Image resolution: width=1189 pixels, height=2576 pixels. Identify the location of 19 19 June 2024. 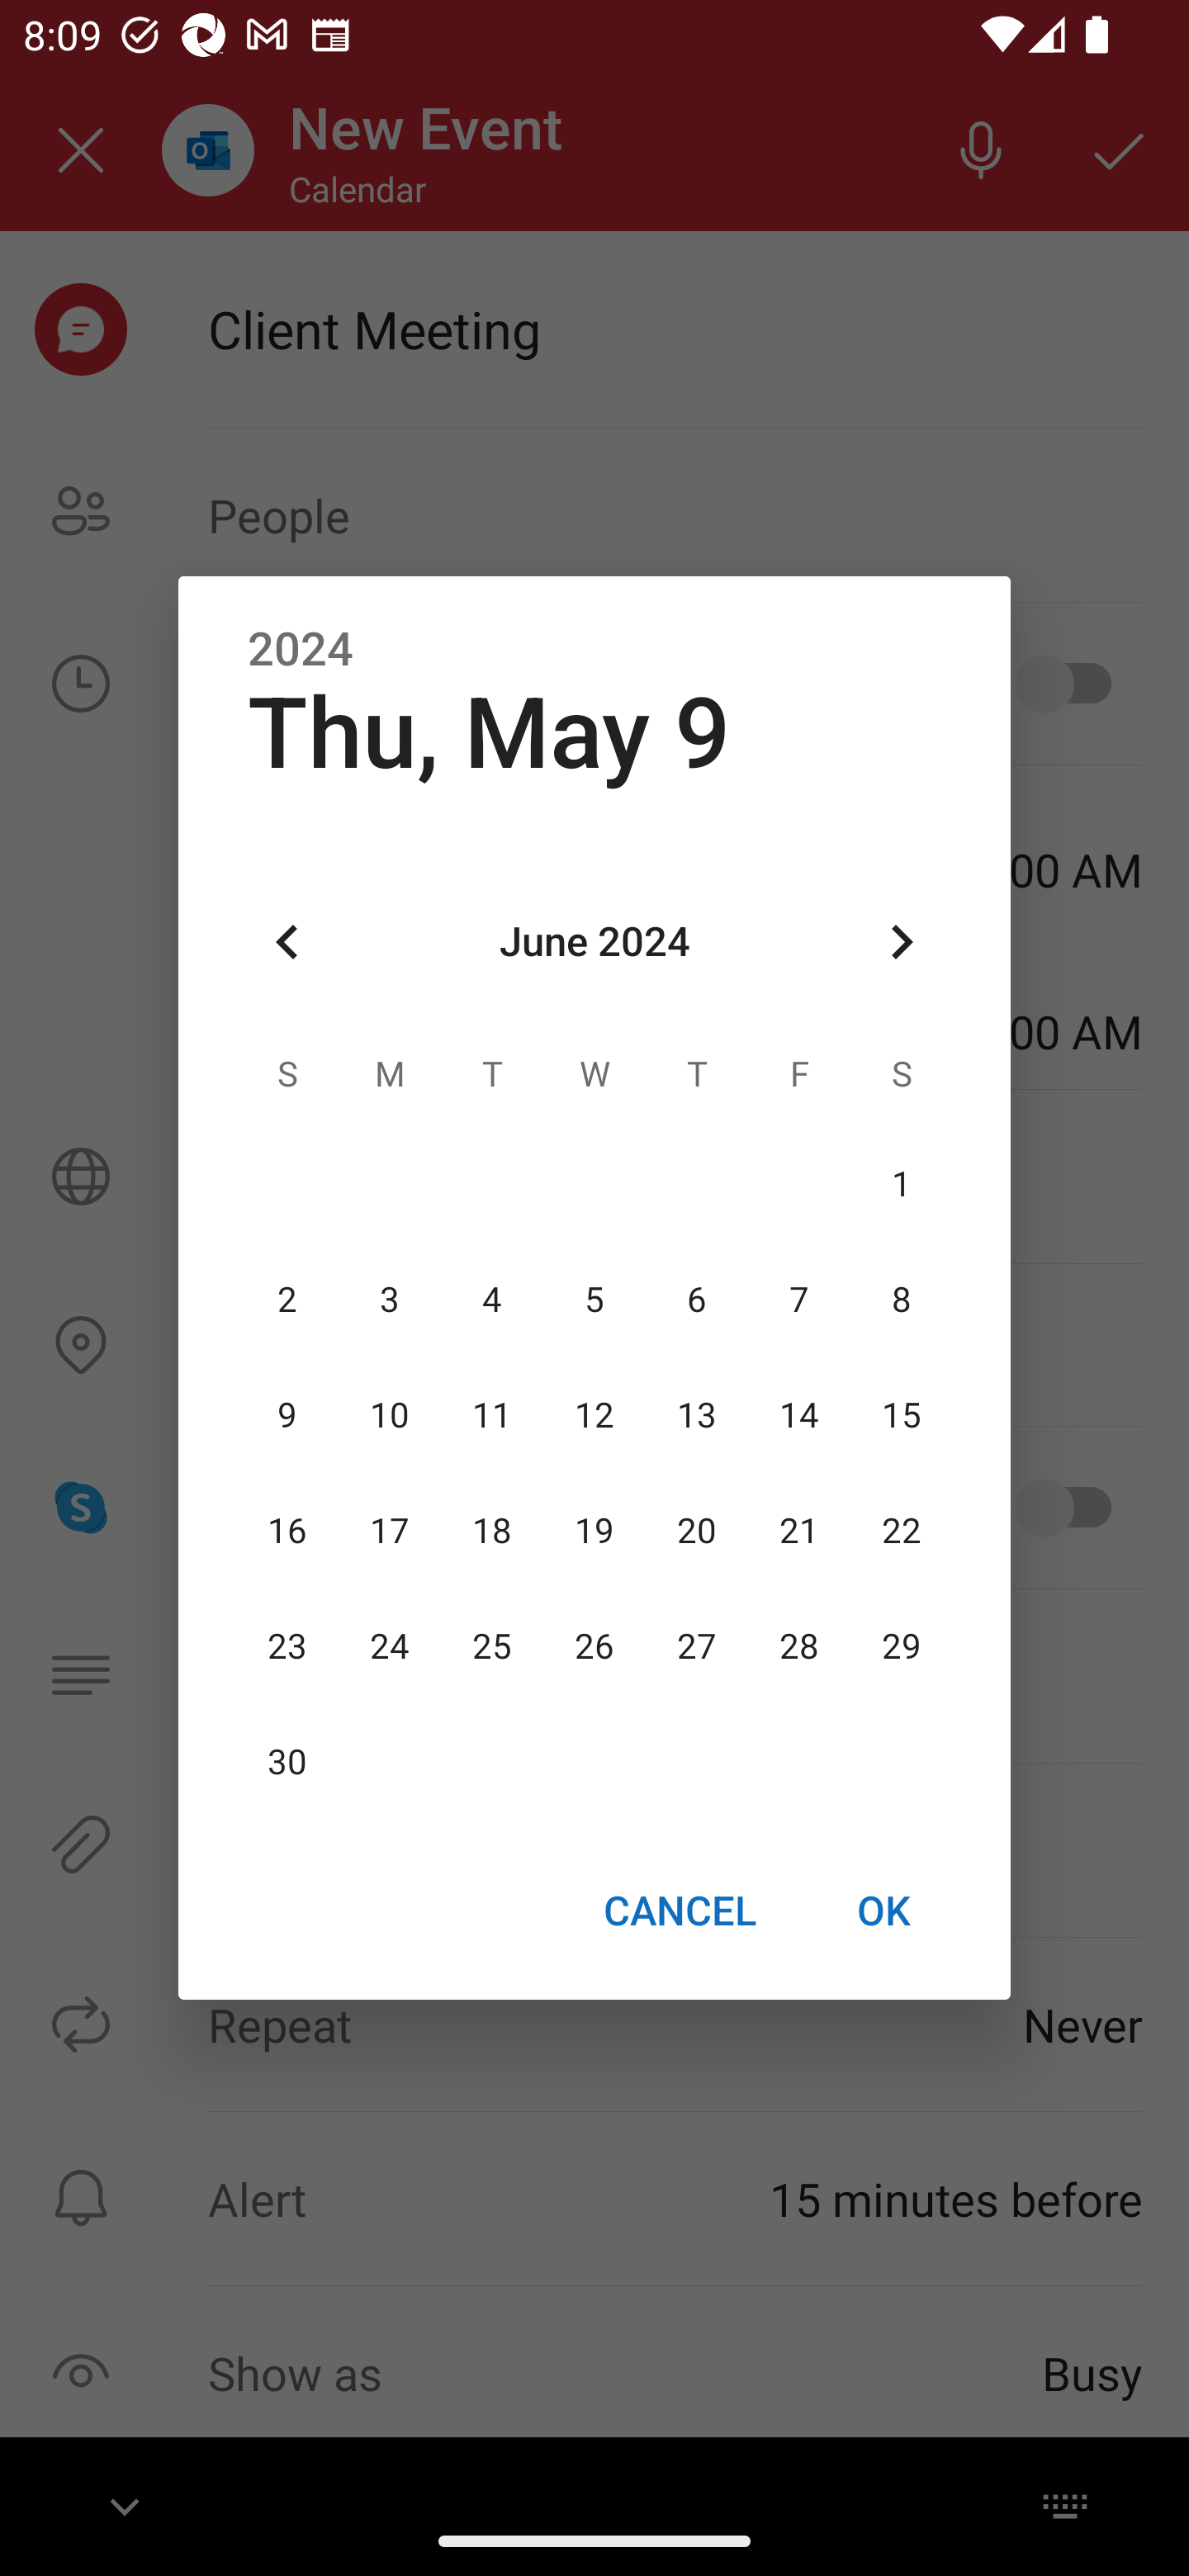
(594, 1531).